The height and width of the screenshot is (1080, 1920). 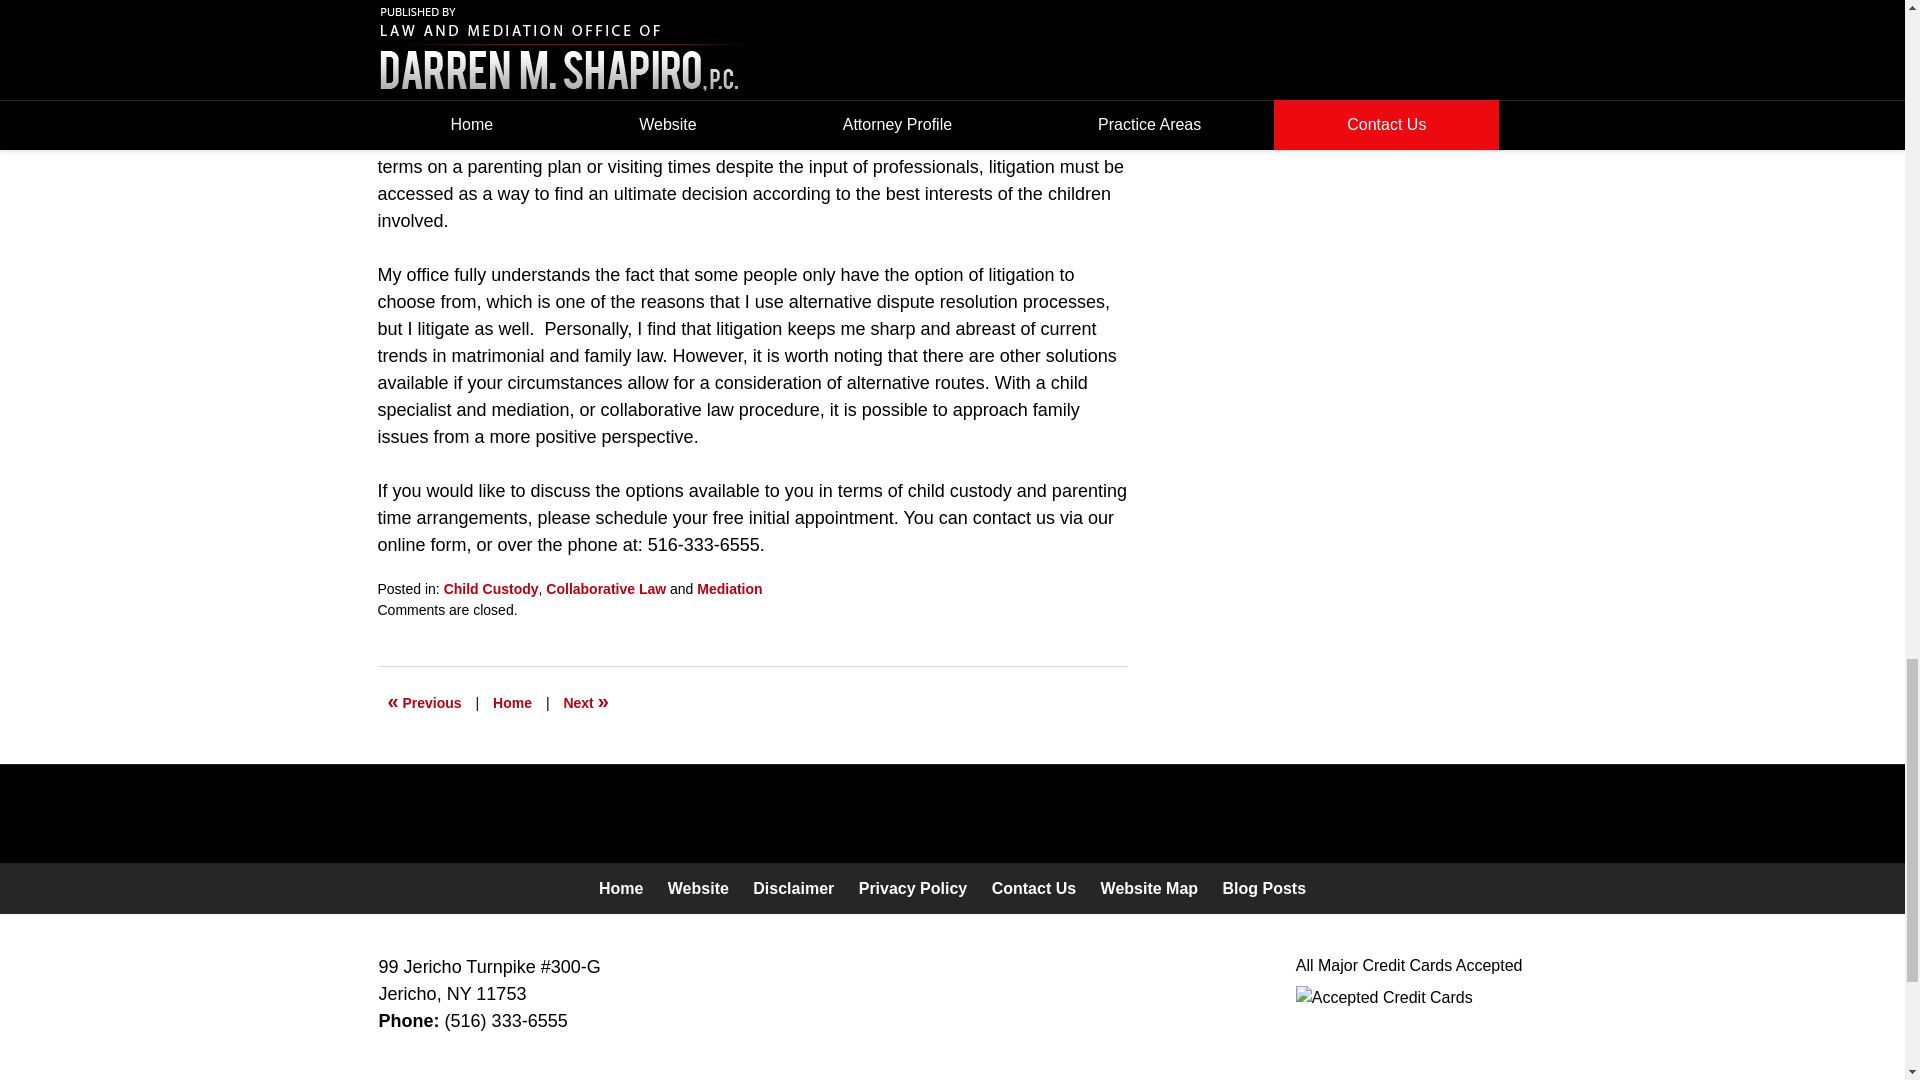 What do you see at coordinates (491, 589) in the screenshot?
I see `View all posts in Child Custody` at bounding box center [491, 589].